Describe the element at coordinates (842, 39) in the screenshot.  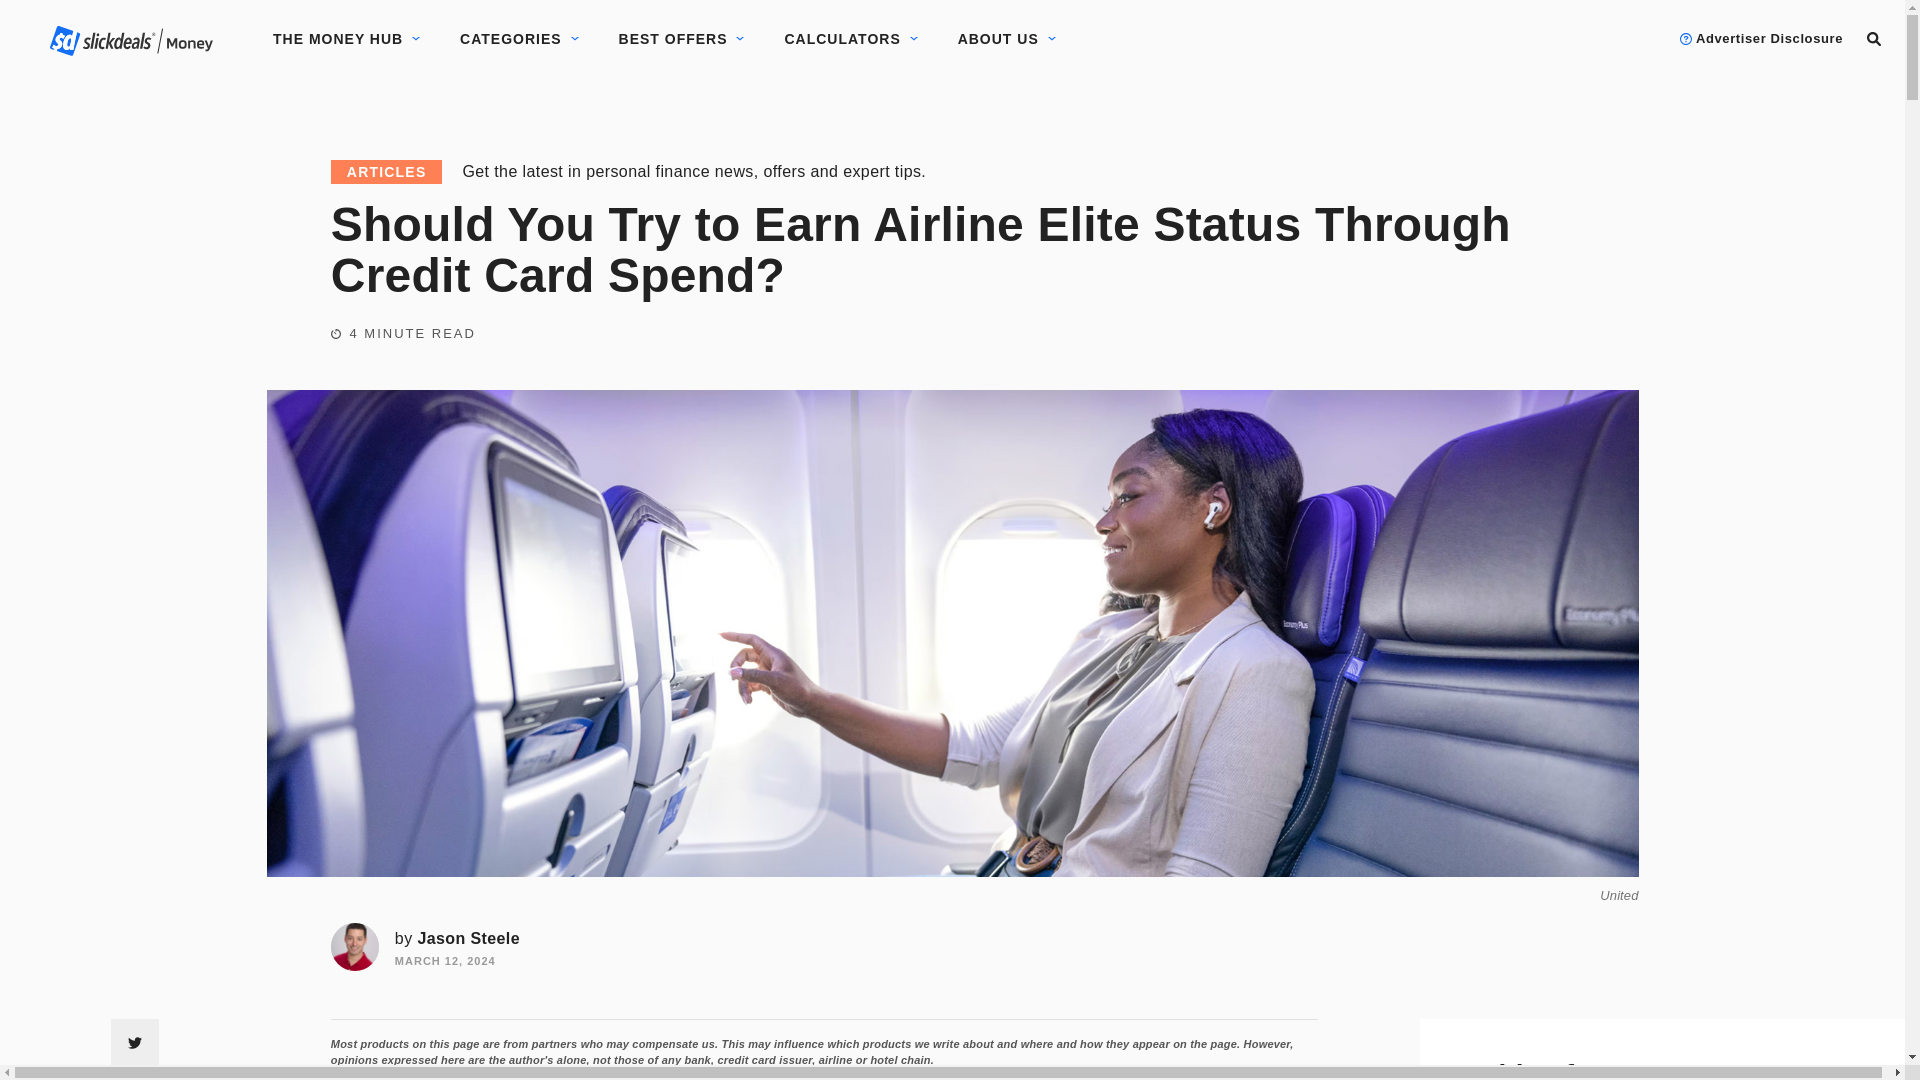
I see `CALCULATORS` at that location.